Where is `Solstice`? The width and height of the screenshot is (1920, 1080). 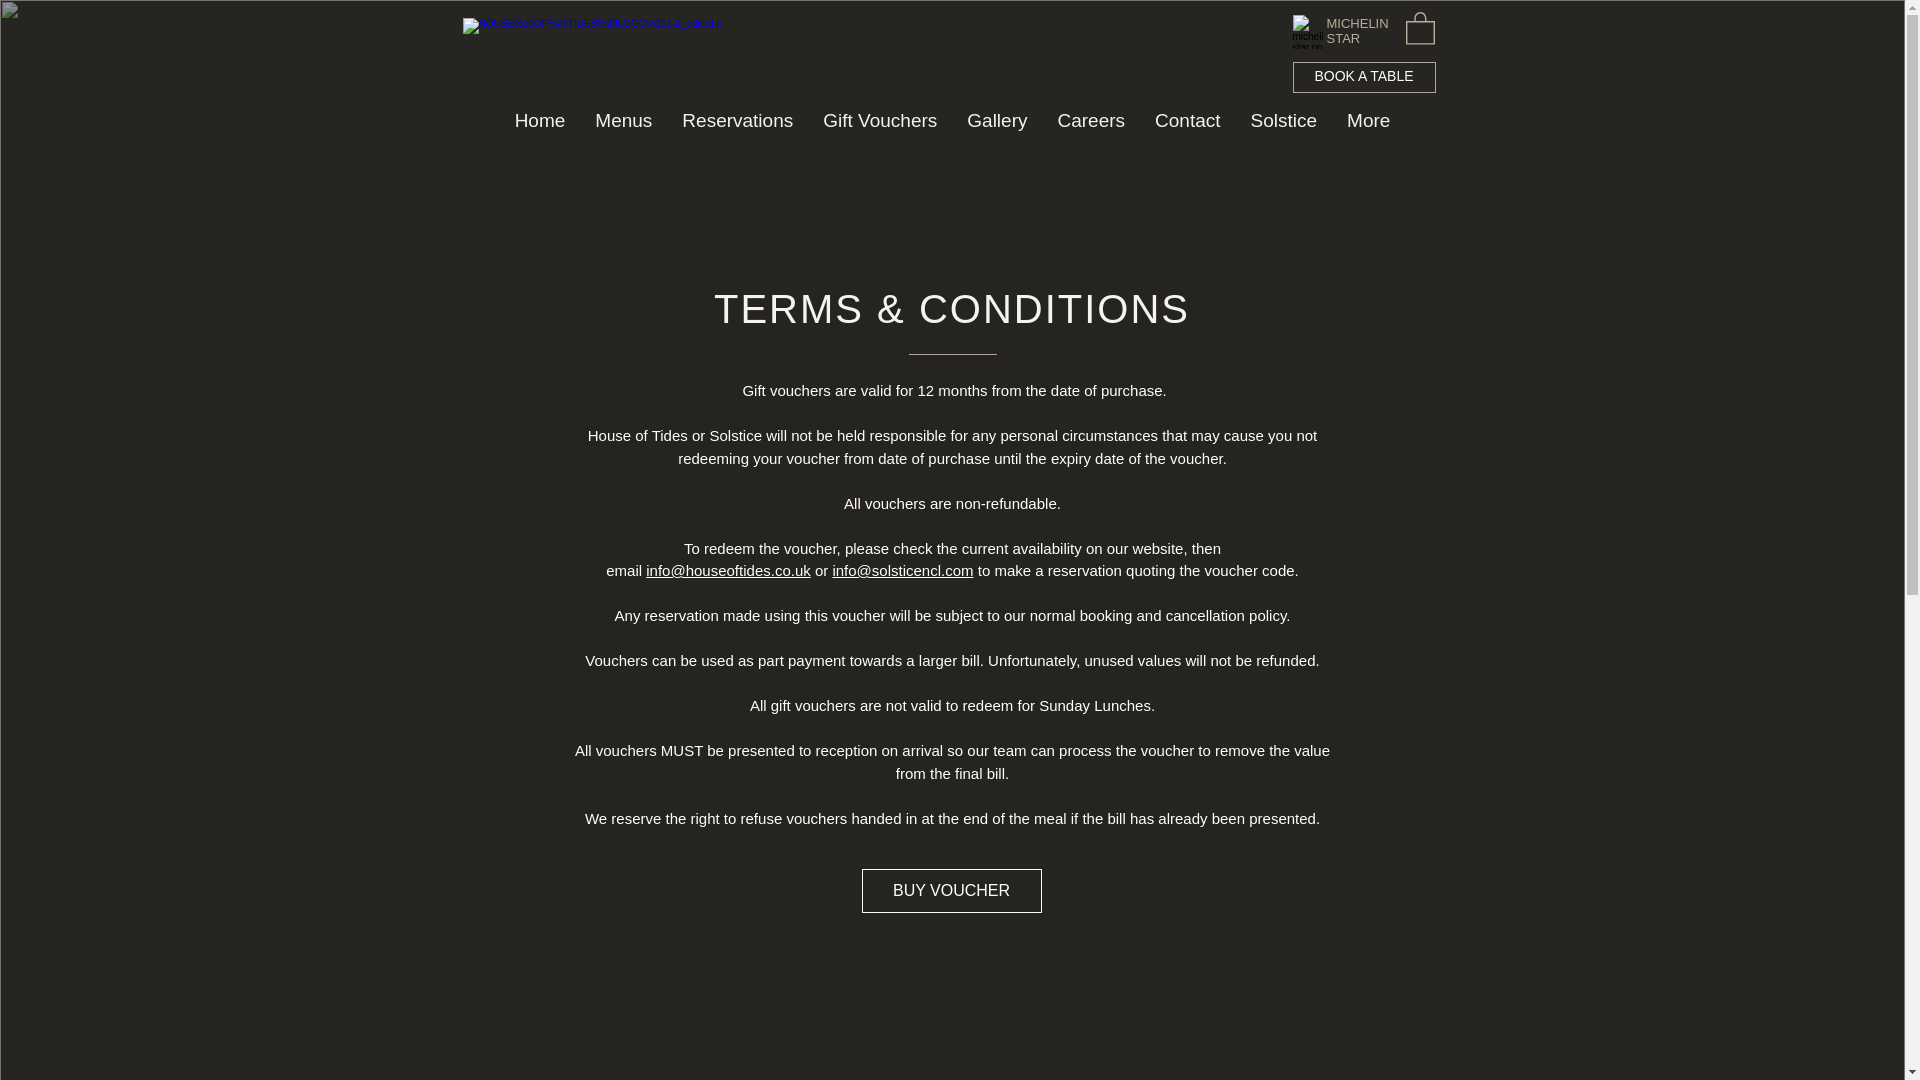 Solstice is located at coordinates (1284, 128).